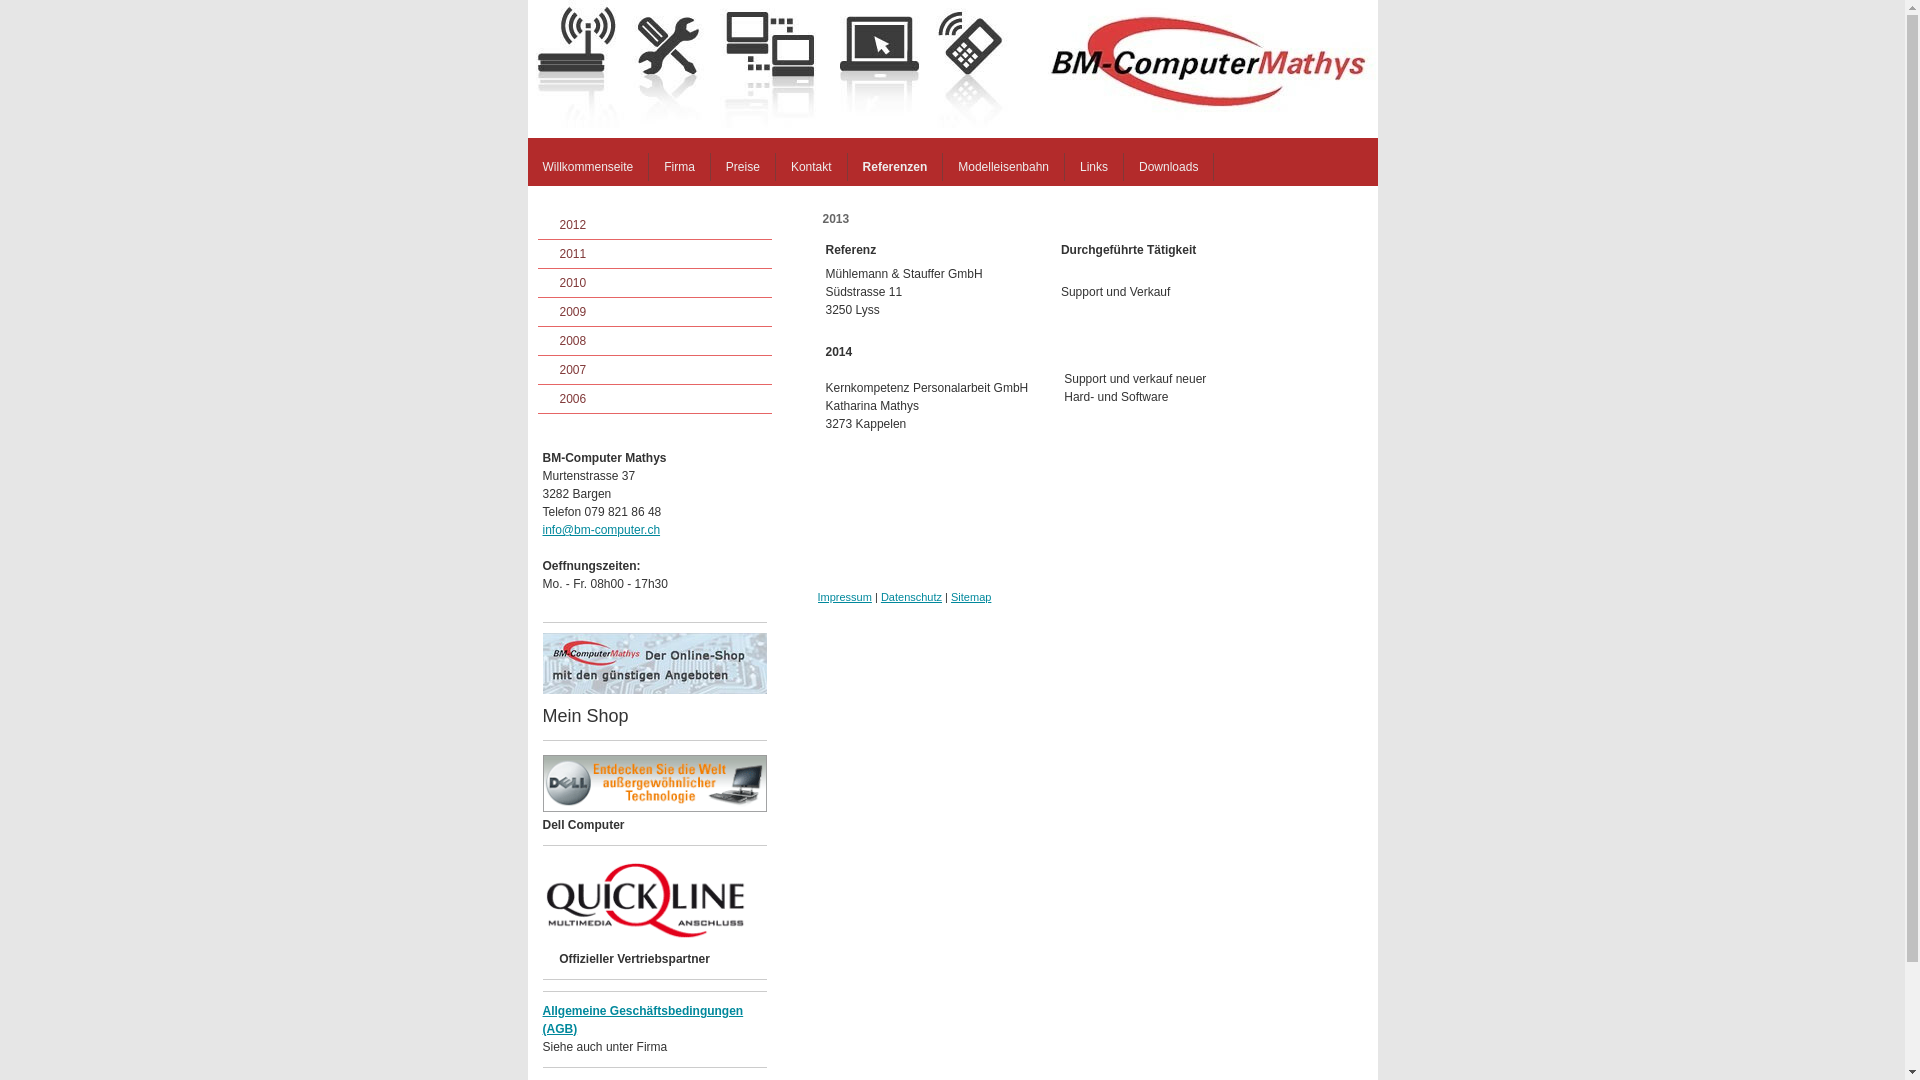  Describe the element at coordinates (655, 342) in the screenshot. I see `2008` at that location.